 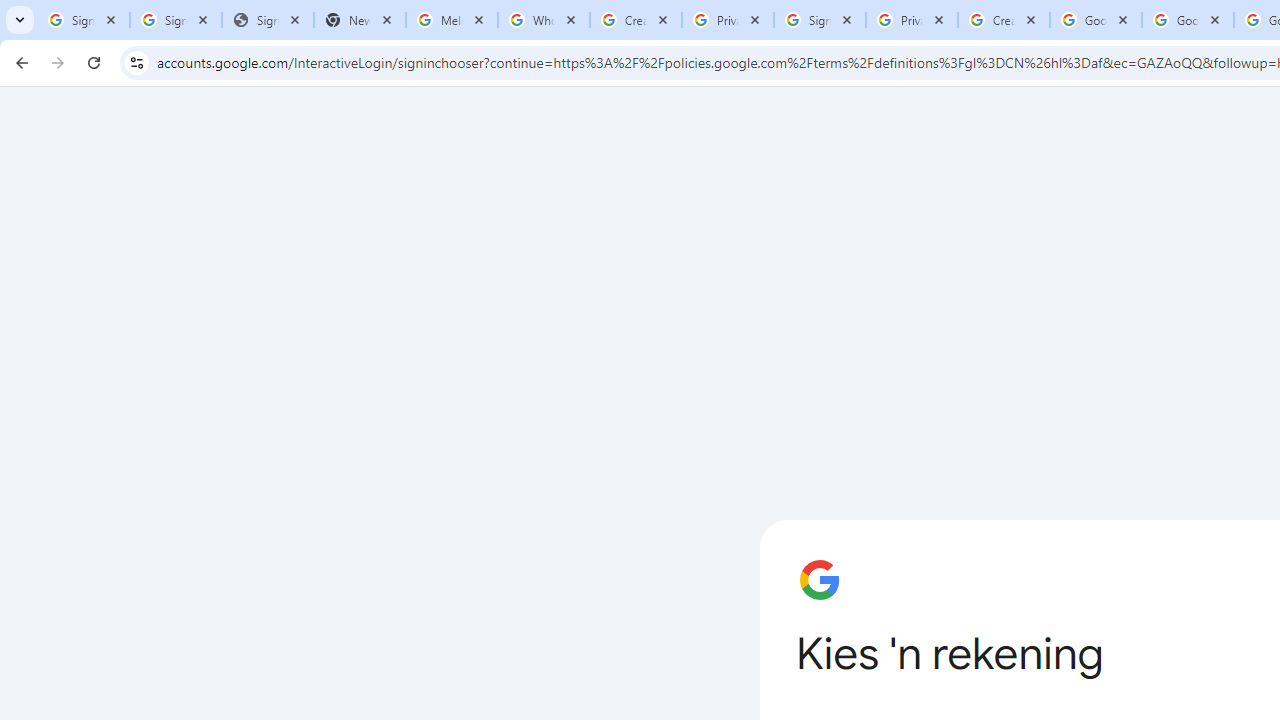 What do you see at coordinates (84, 20) in the screenshot?
I see `Sign in - Google Accounts` at bounding box center [84, 20].